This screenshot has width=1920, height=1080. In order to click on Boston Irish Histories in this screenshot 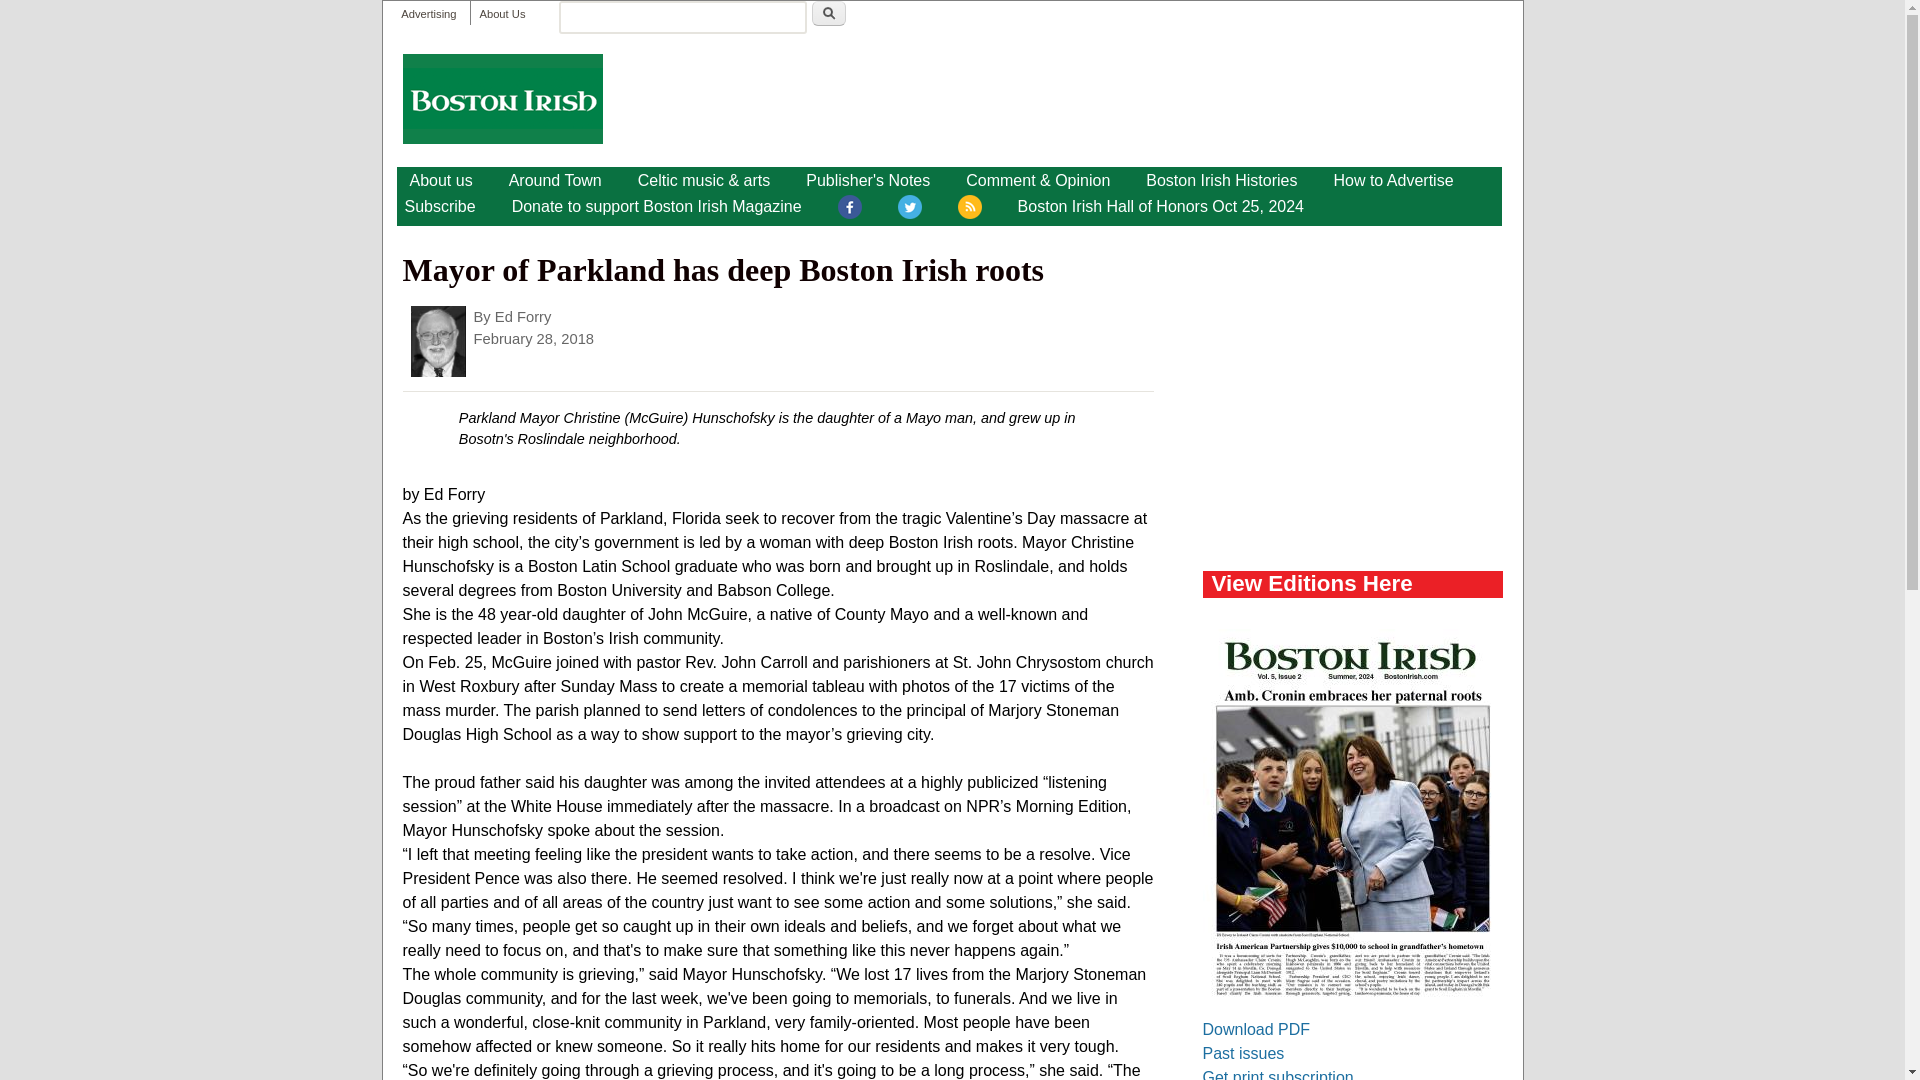, I will do `click(1222, 180)`.